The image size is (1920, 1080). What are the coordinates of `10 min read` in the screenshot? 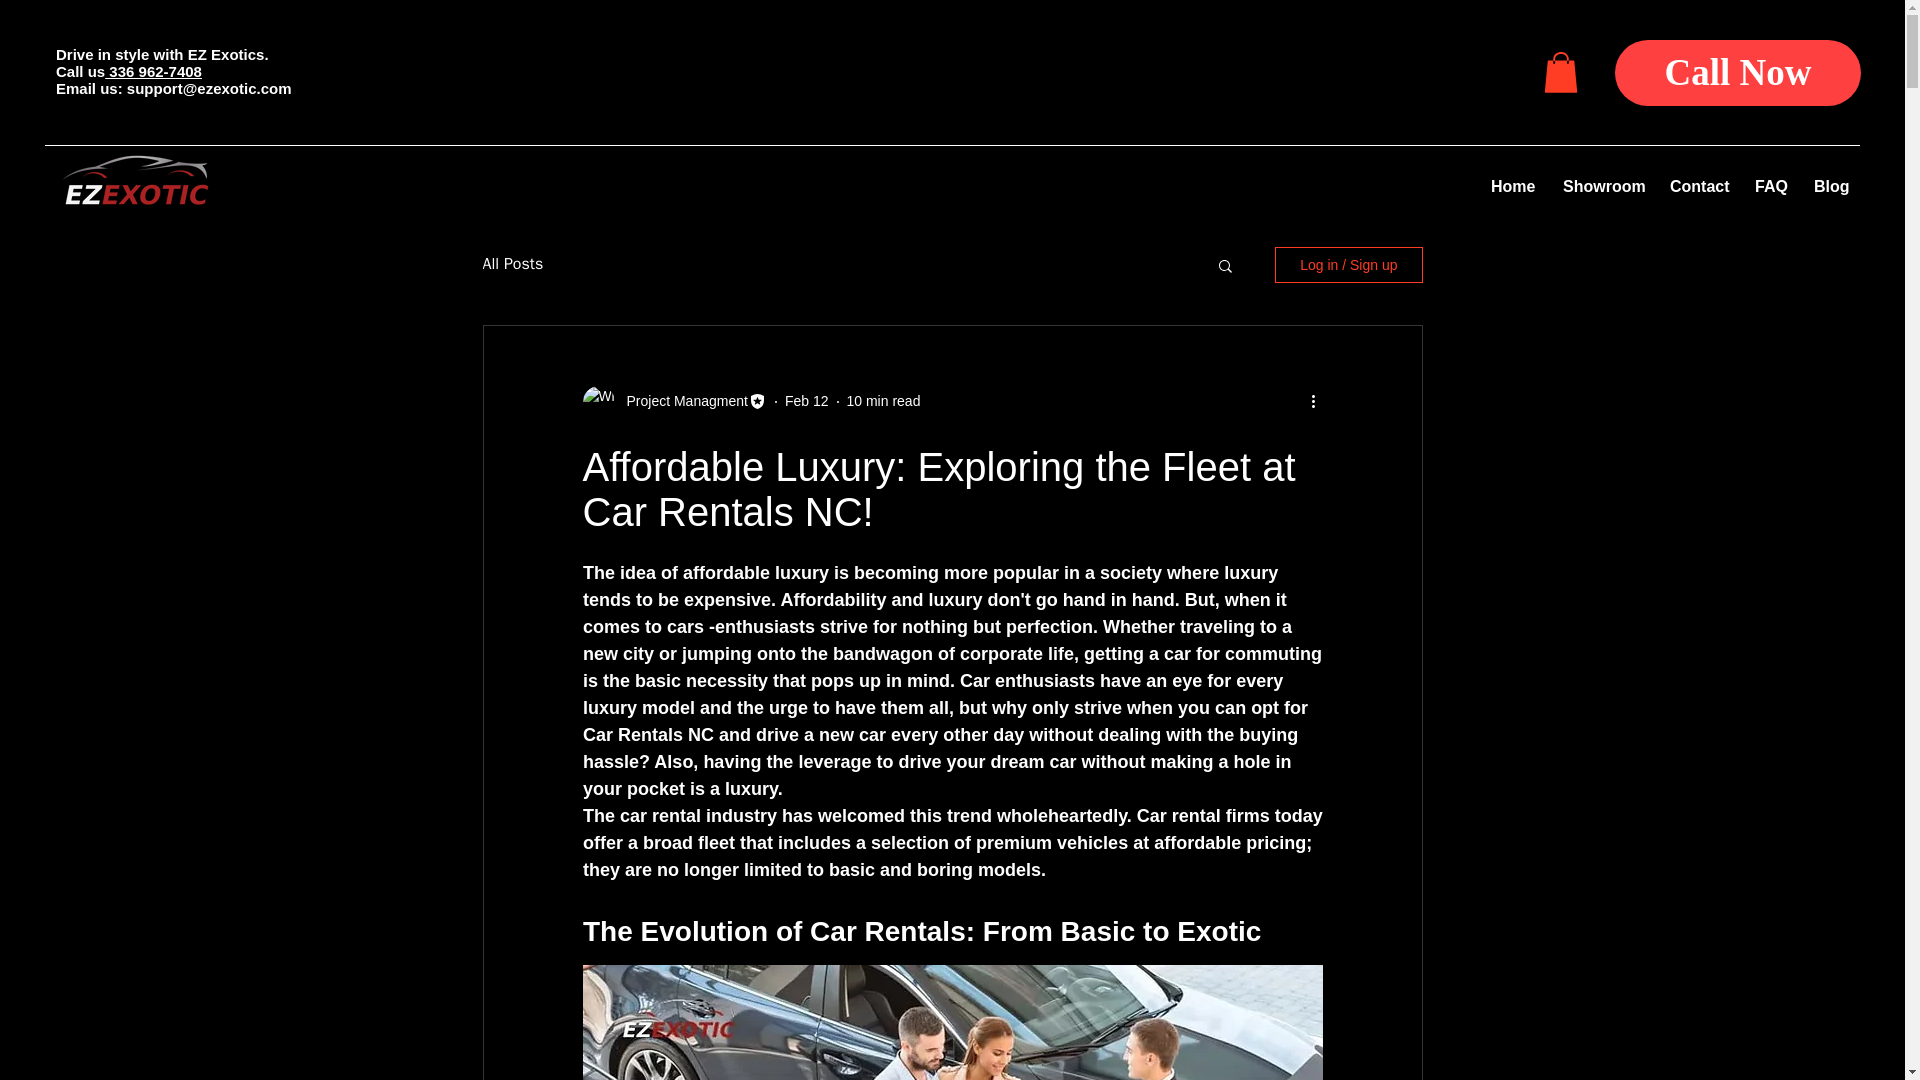 It's located at (882, 401).